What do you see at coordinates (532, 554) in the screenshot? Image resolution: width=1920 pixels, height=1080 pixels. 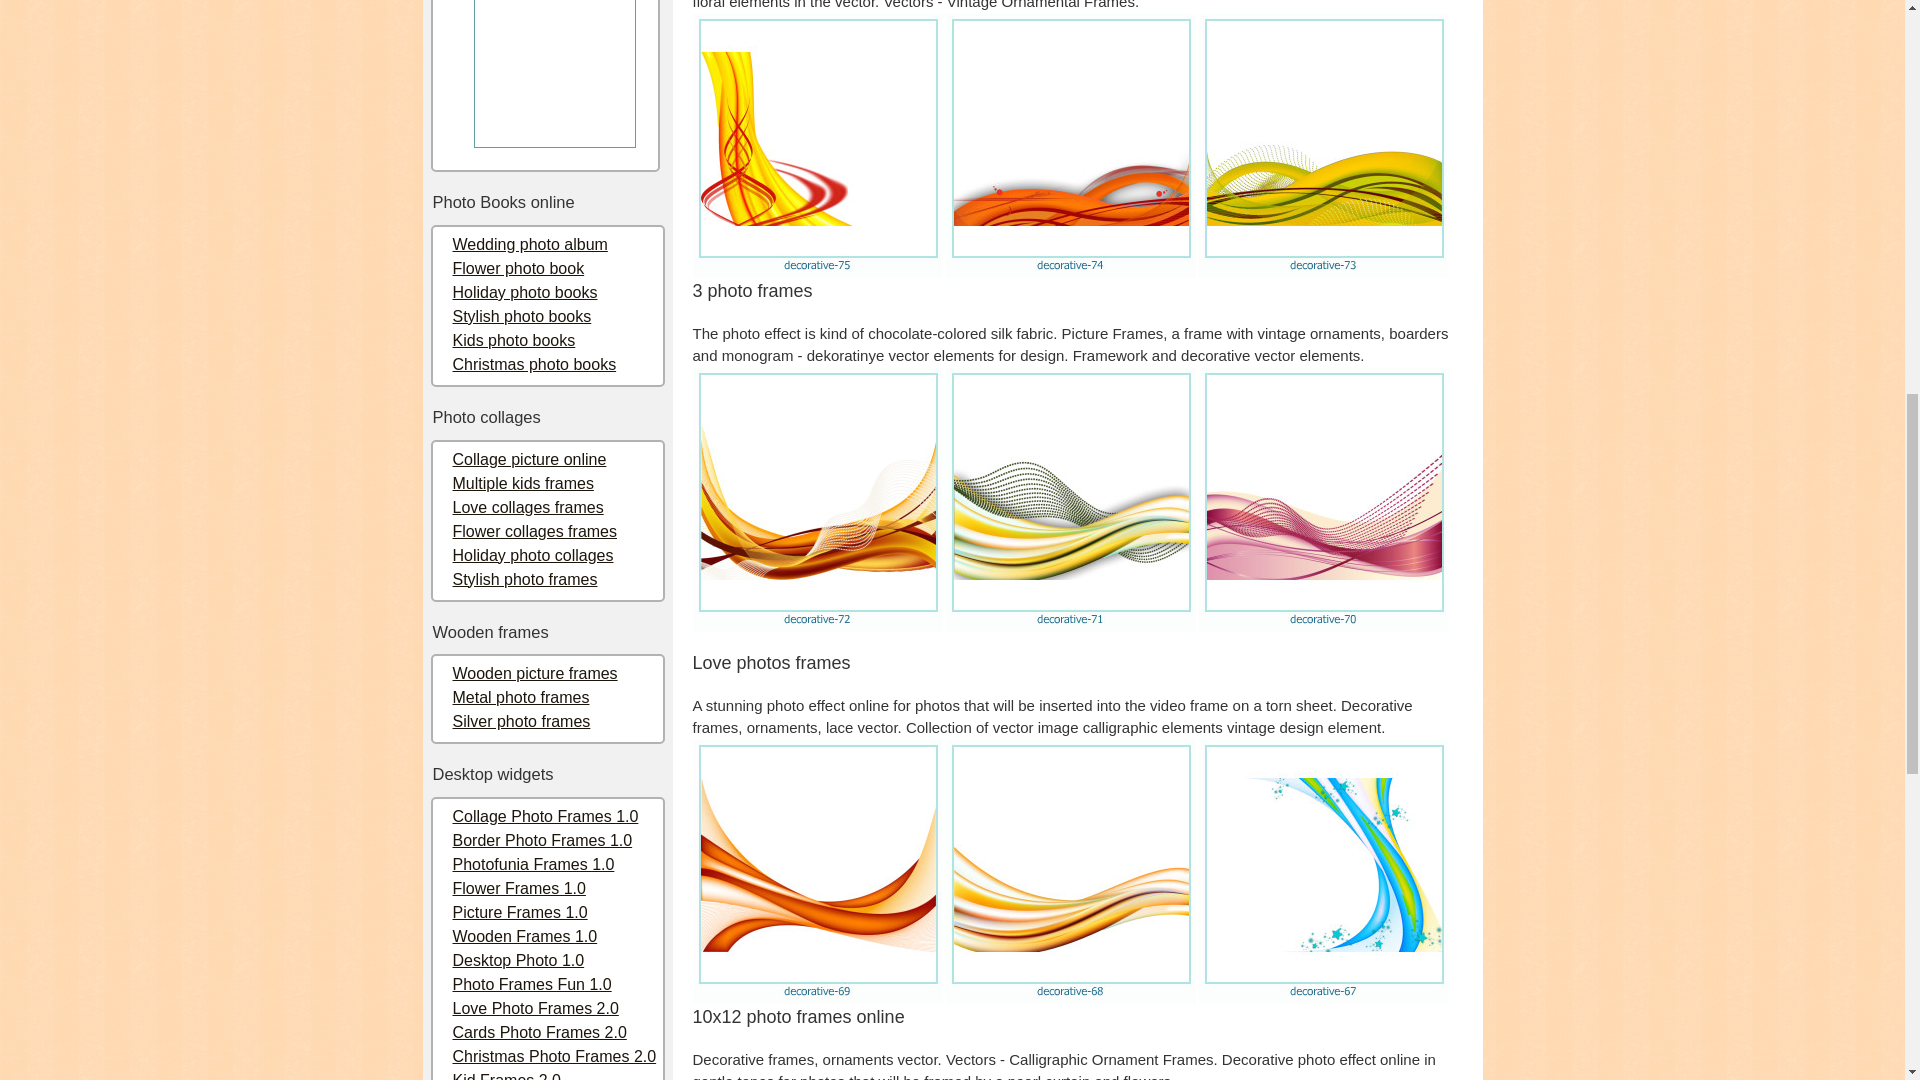 I see `Holiday photo collages` at bounding box center [532, 554].